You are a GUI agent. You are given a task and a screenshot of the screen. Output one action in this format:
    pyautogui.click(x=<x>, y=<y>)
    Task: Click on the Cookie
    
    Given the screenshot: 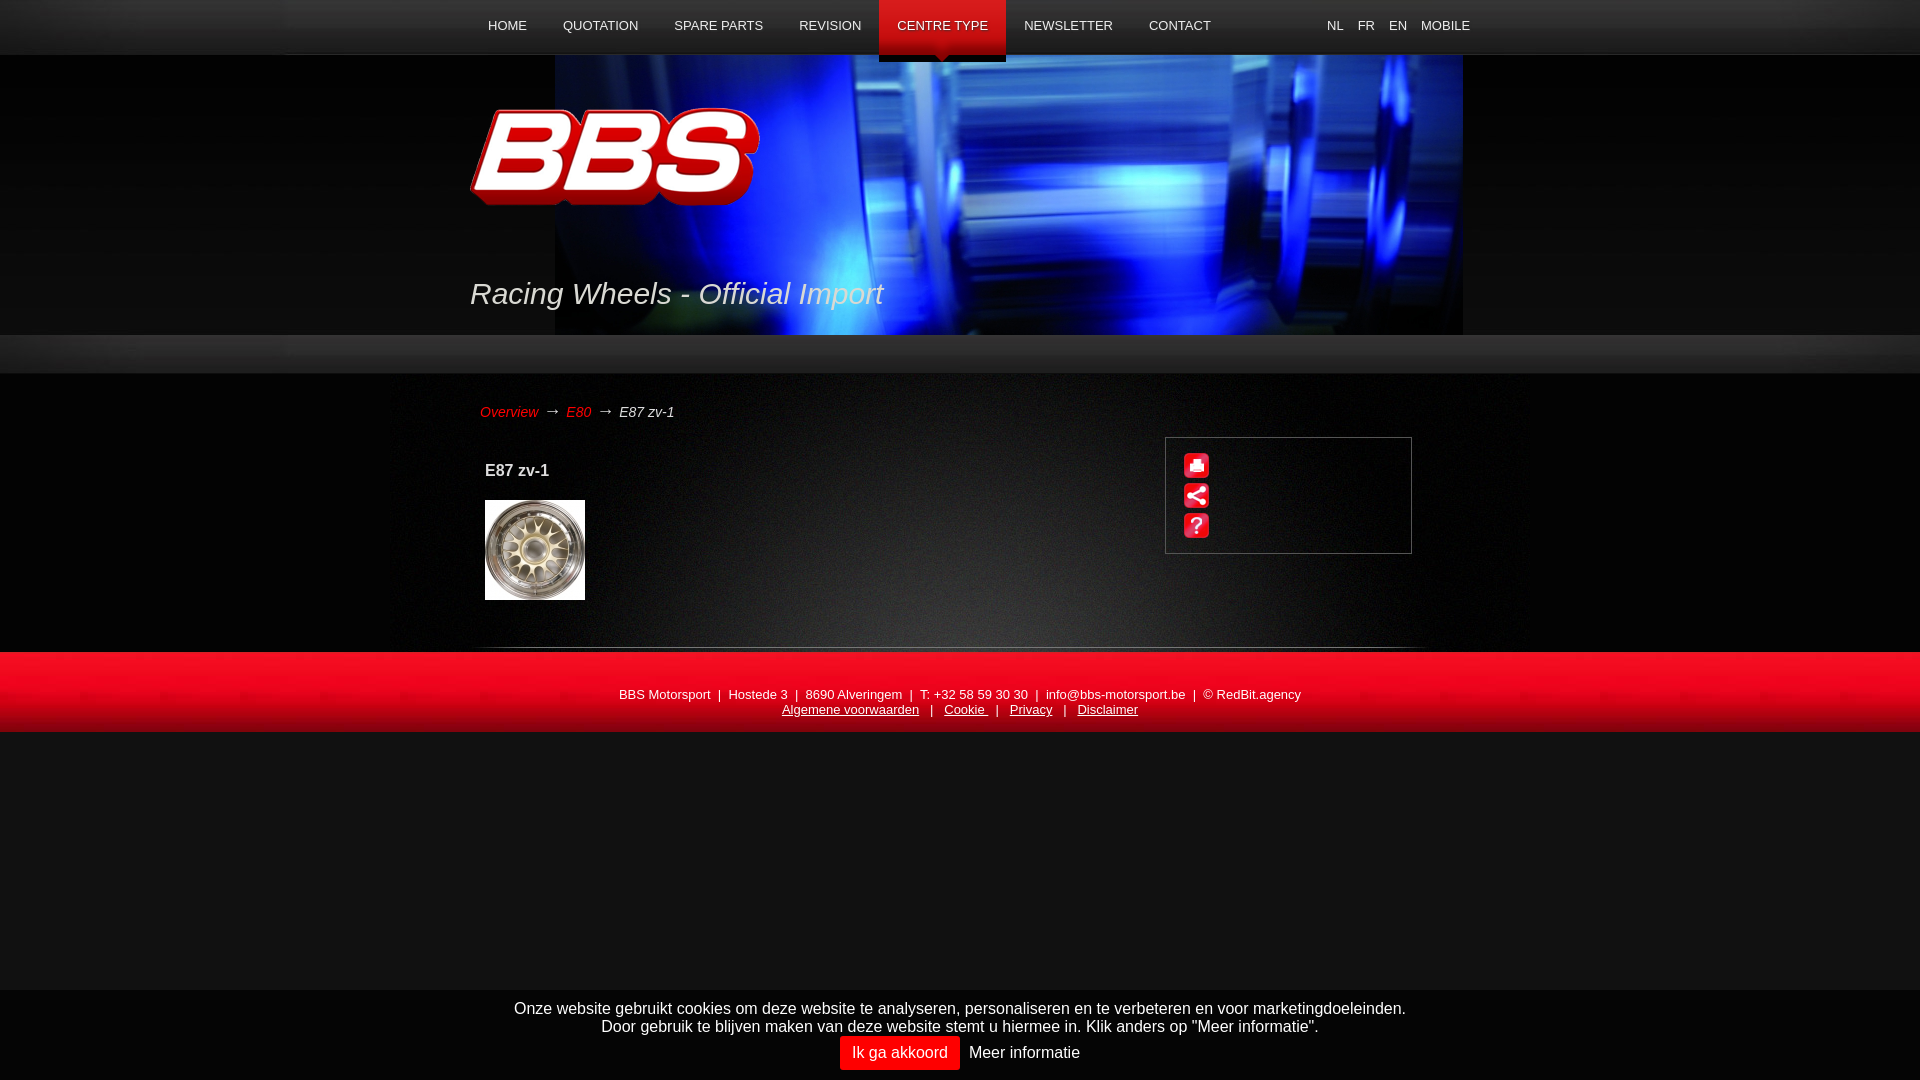 What is the action you would take?
    pyautogui.click(x=966, y=710)
    